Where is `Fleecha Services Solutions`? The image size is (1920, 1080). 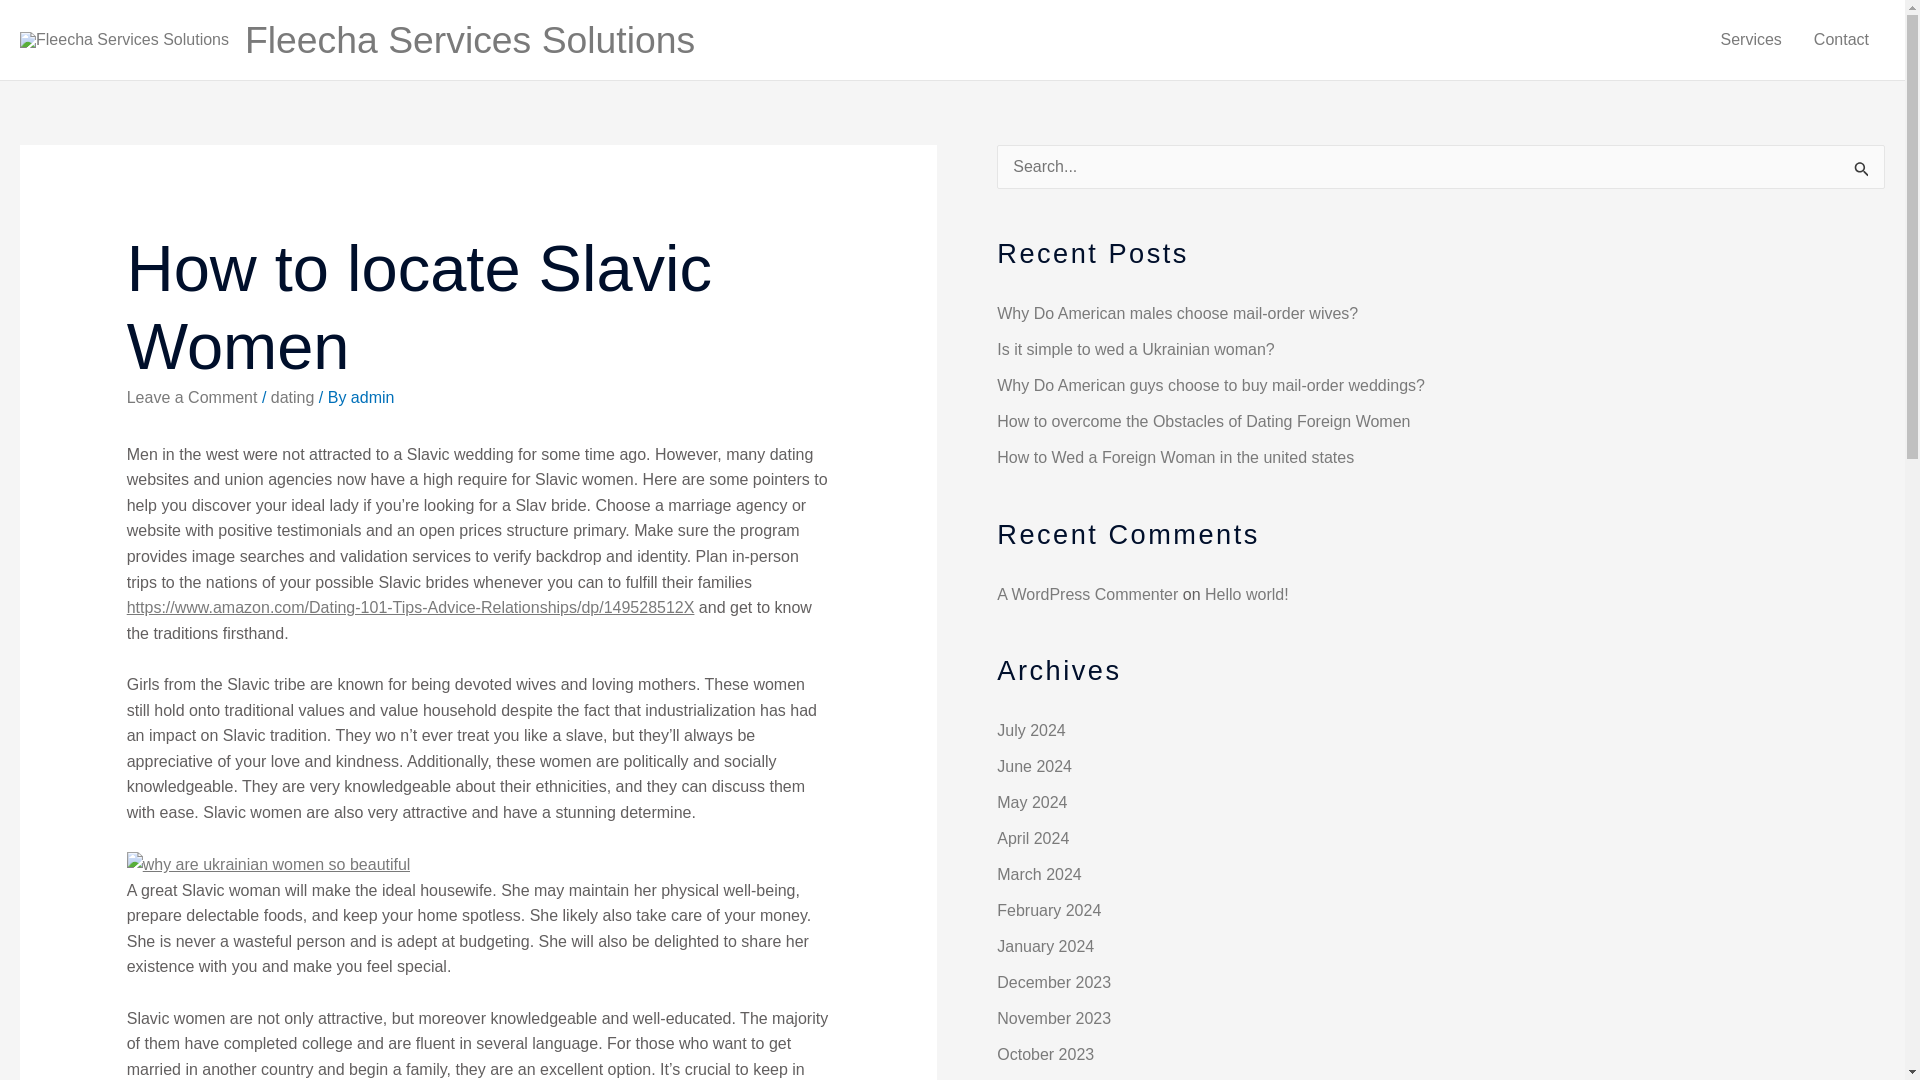 Fleecha Services Solutions is located at coordinates (470, 40).